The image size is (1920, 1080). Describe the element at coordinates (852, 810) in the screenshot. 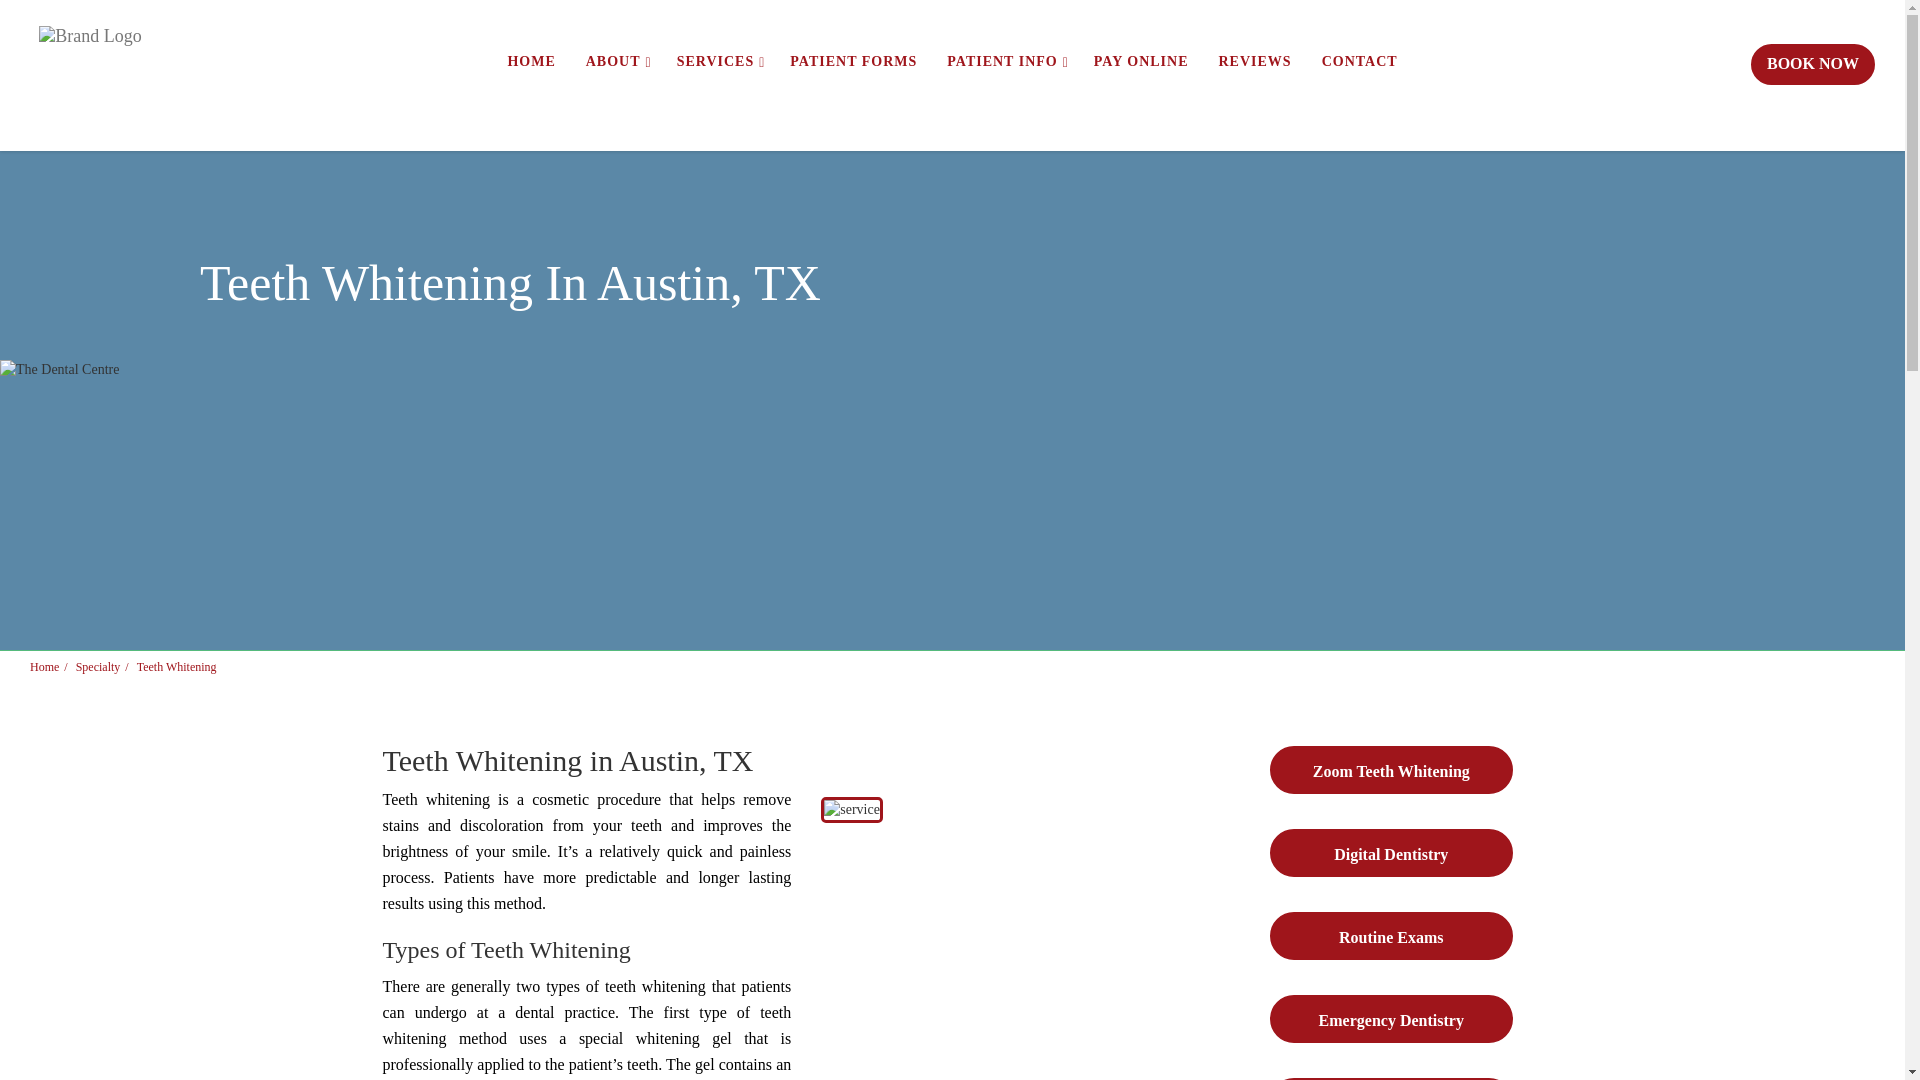

I see `service` at that location.